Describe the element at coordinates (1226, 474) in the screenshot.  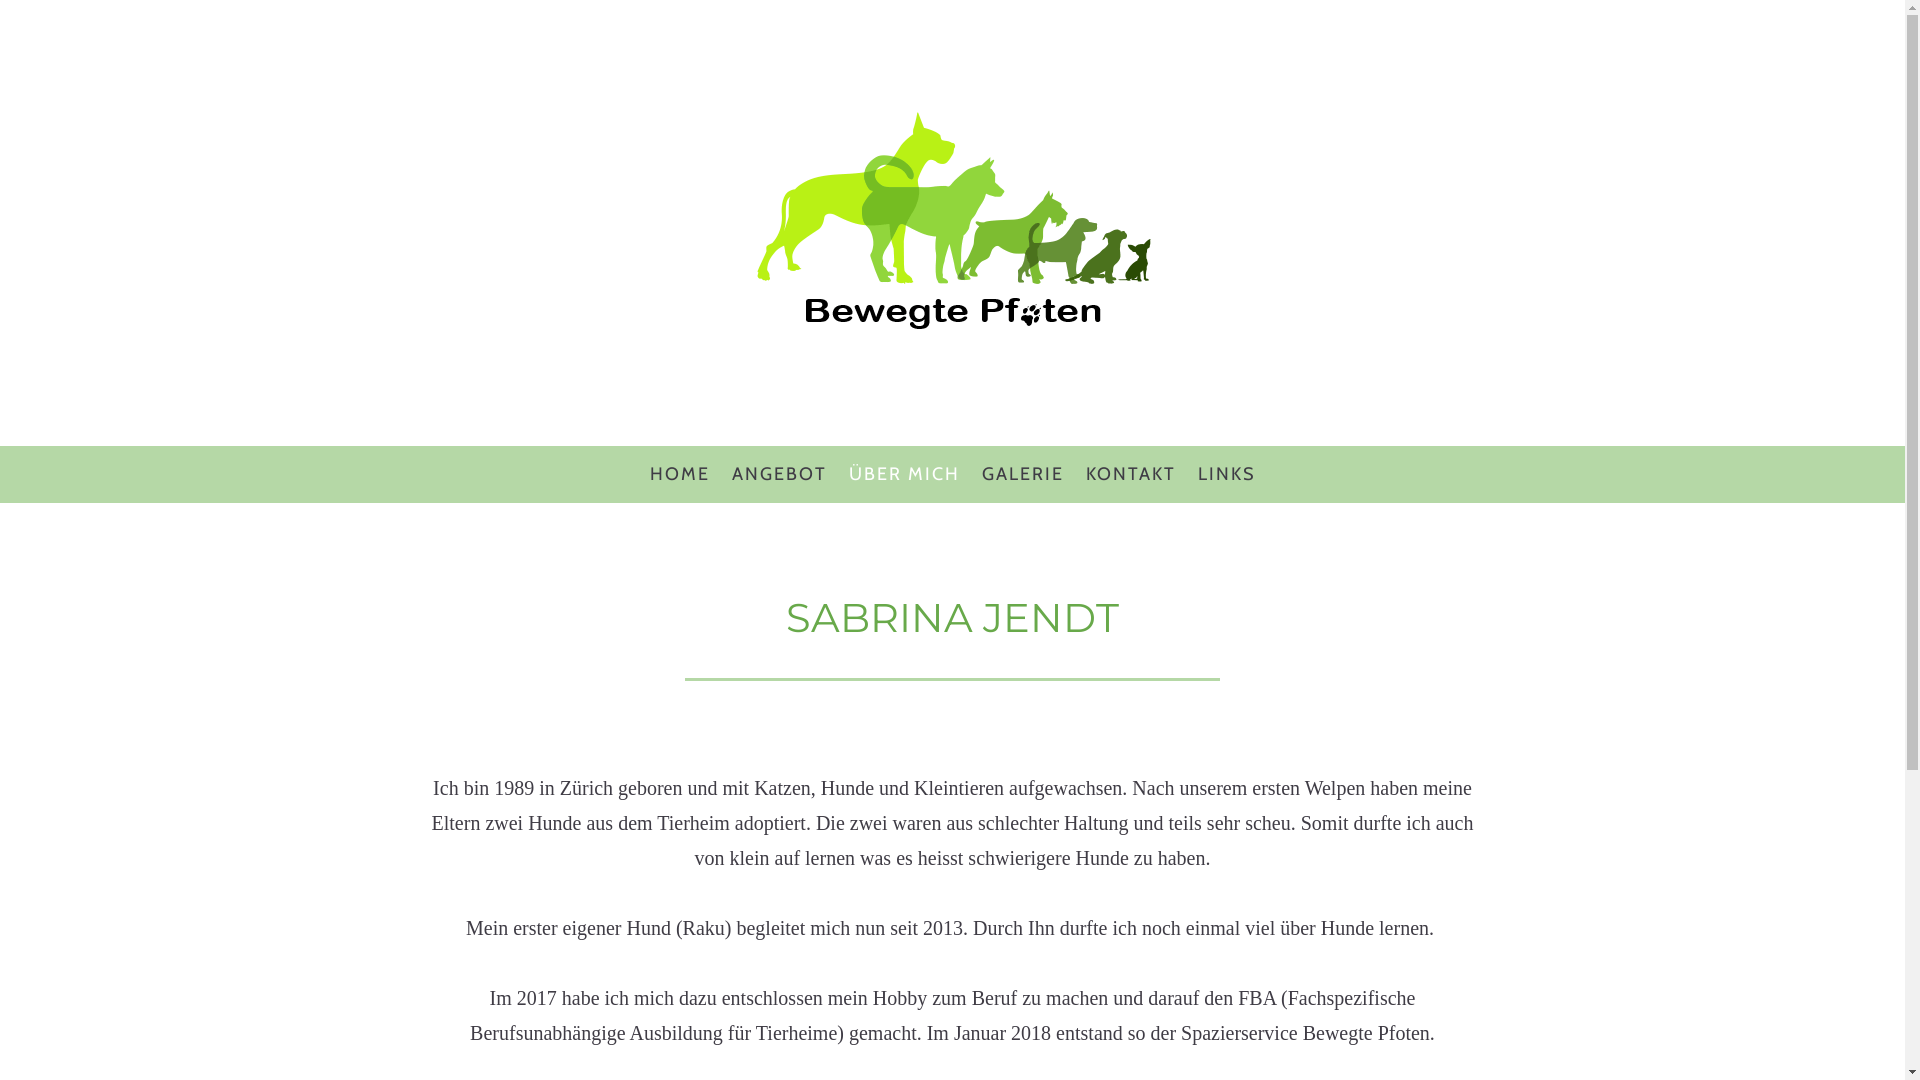
I see `LINKS` at that location.